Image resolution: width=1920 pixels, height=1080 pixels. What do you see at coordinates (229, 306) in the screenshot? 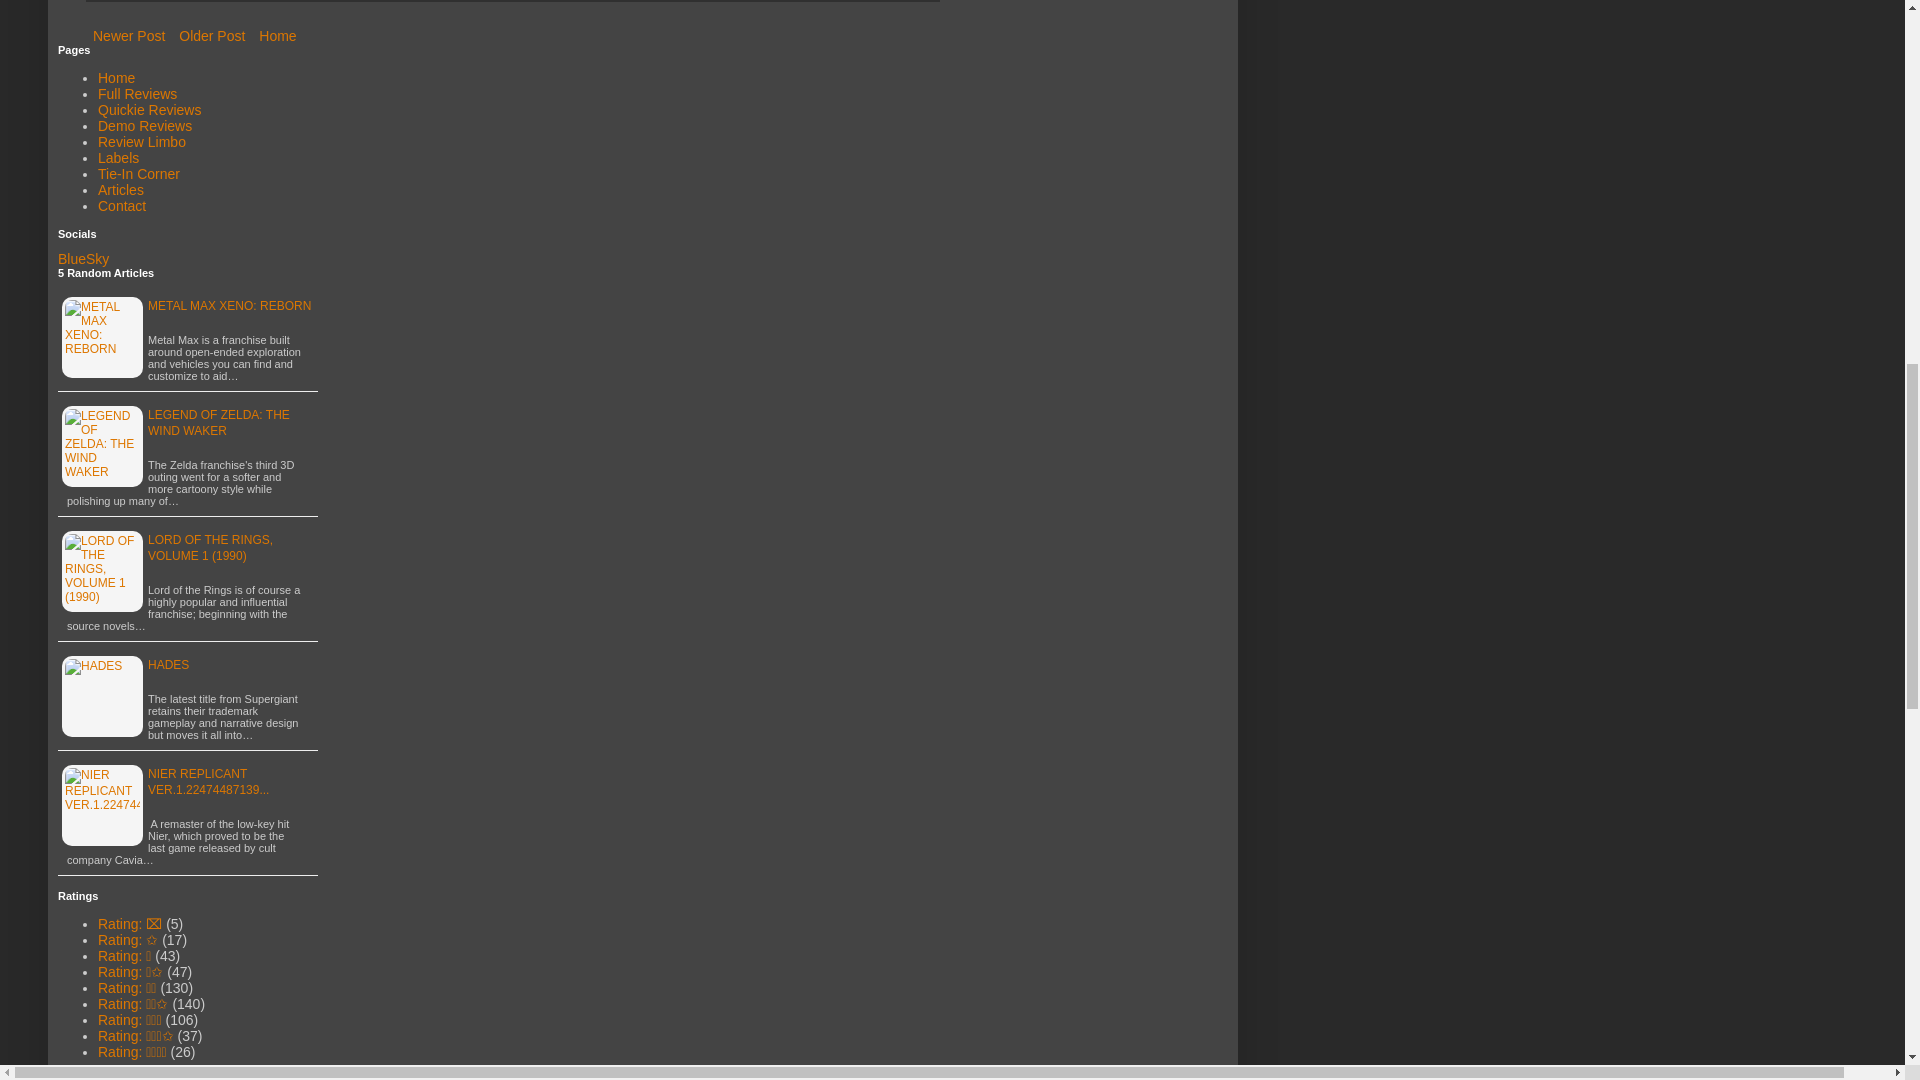
I see `METAL MAX XENO: REBORN` at bounding box center [229, 306].